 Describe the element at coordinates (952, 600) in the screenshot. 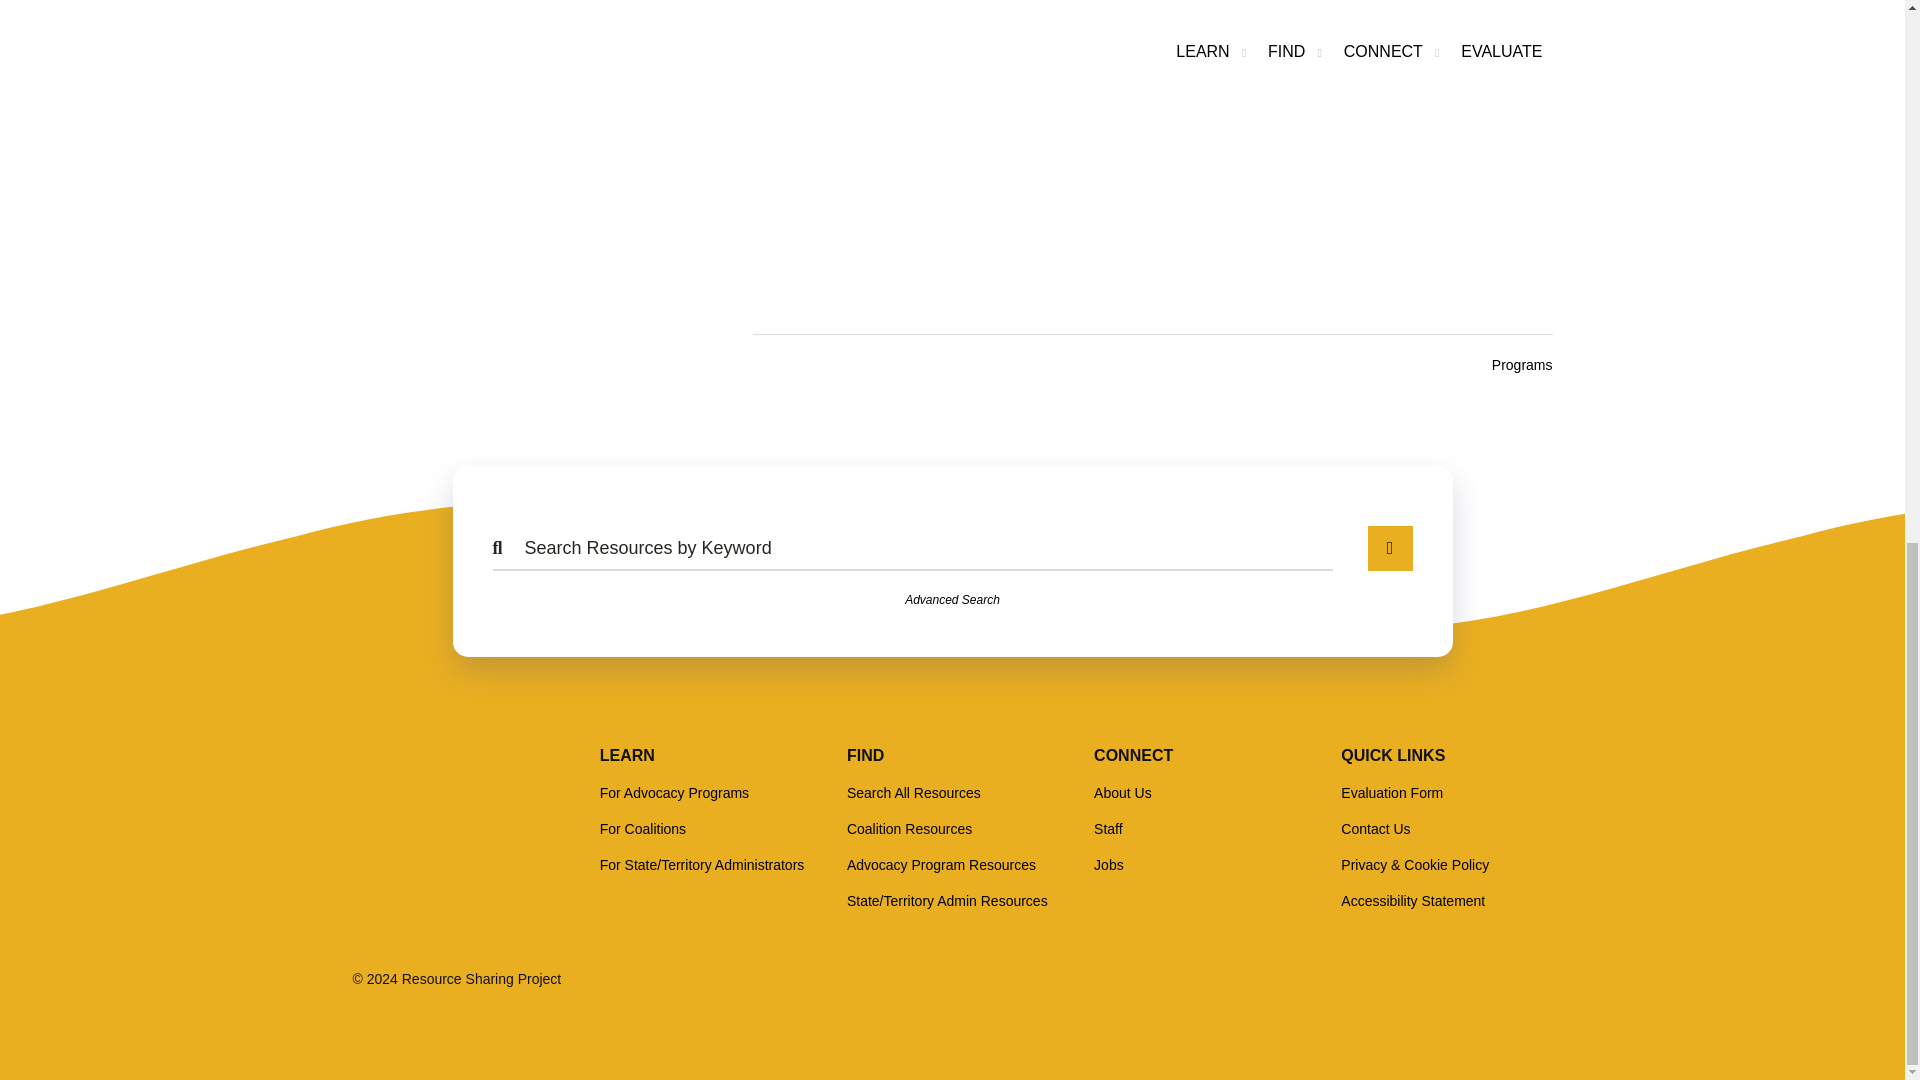

I see `Advanced Search` at that location.